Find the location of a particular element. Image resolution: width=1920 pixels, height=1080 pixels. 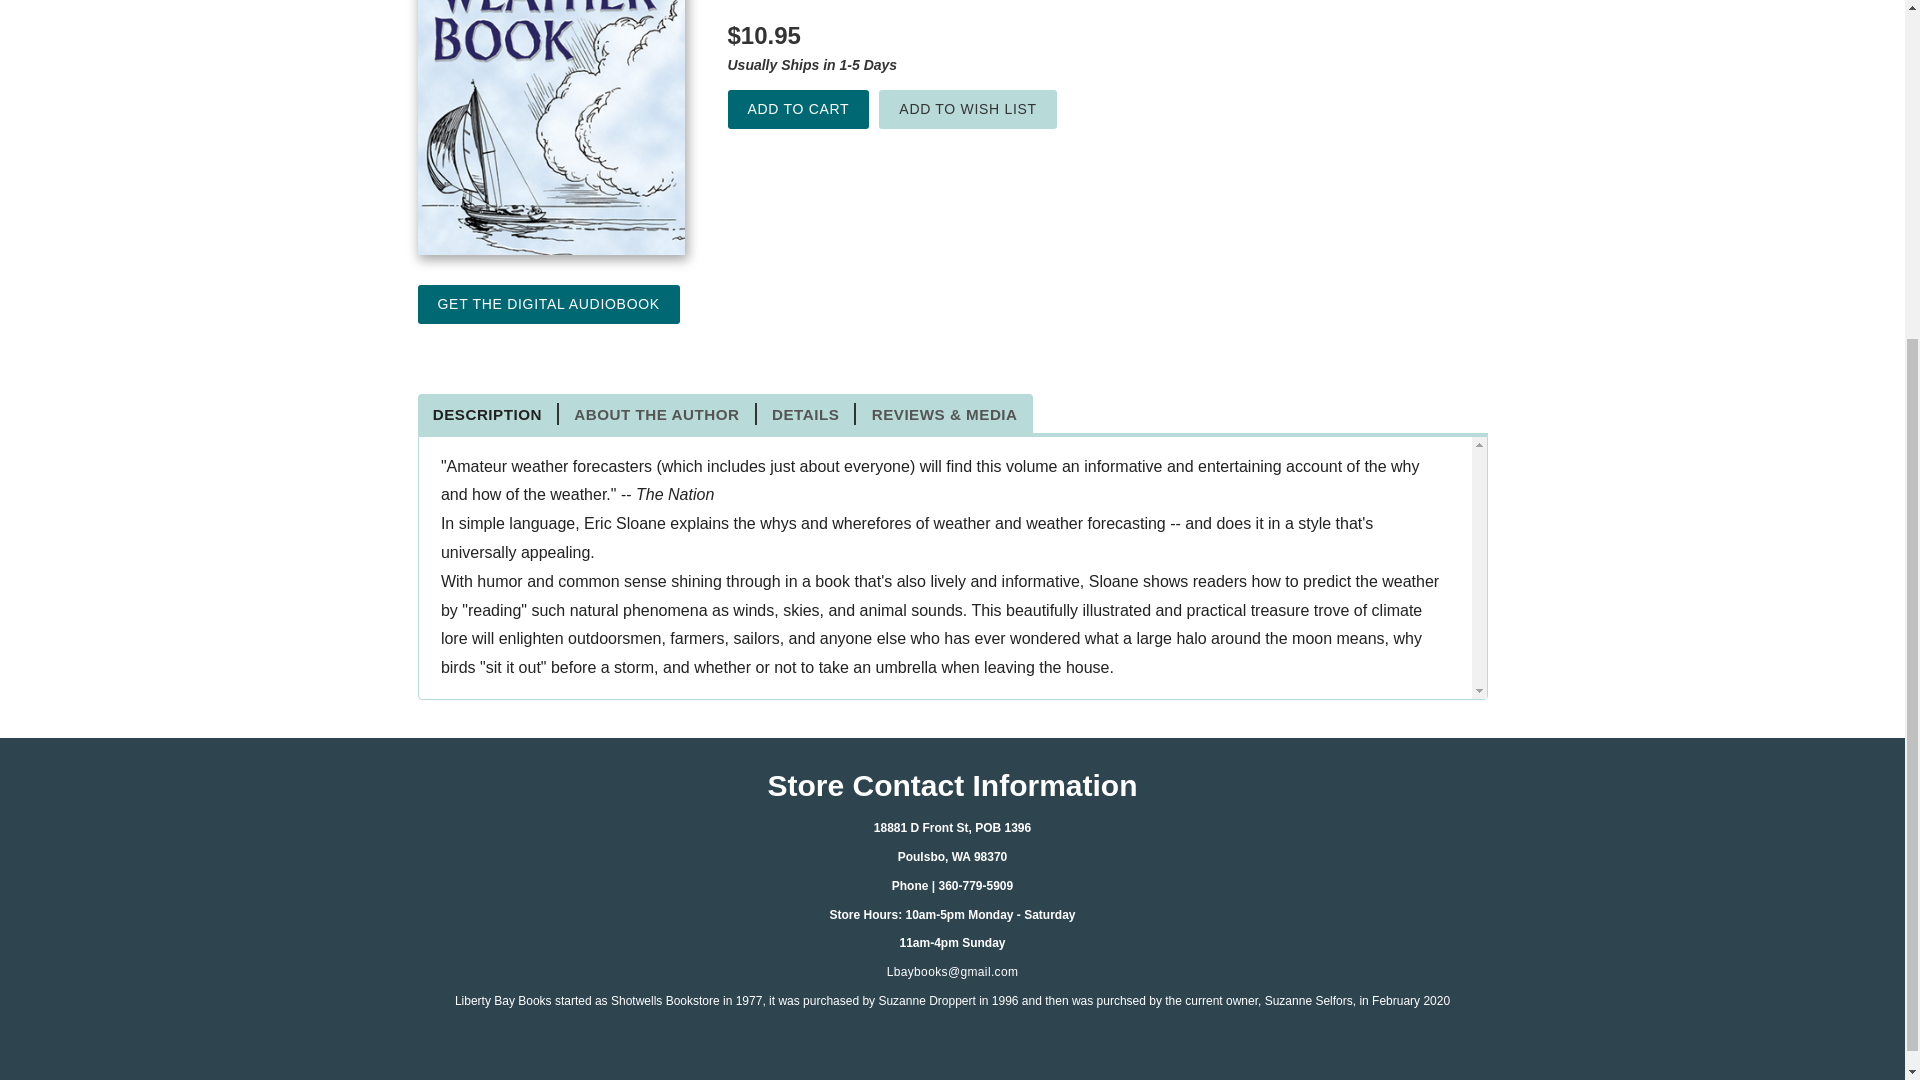

Get the Digital Audiobook is located at coordinates (548, 304).